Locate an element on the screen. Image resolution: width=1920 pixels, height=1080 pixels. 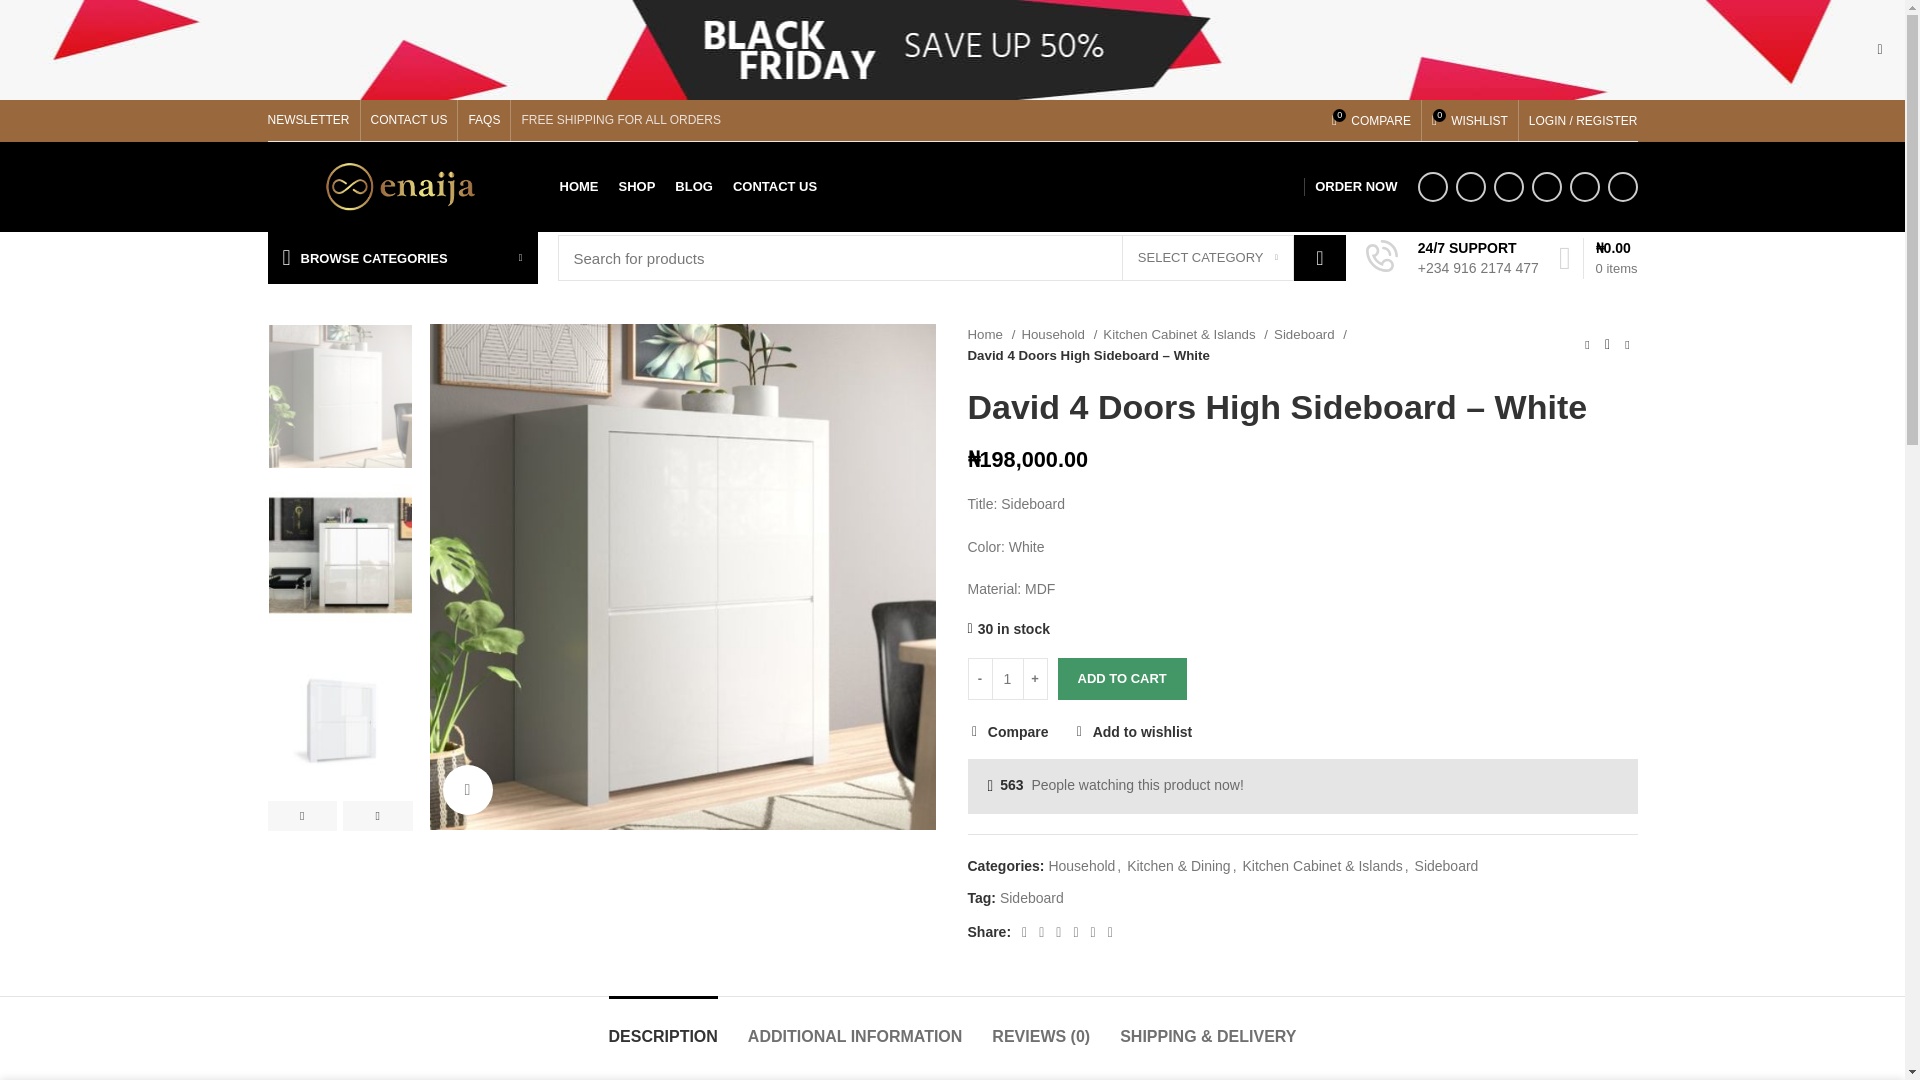
SPECIAL OFFER is located at coordinates (1242, 187).